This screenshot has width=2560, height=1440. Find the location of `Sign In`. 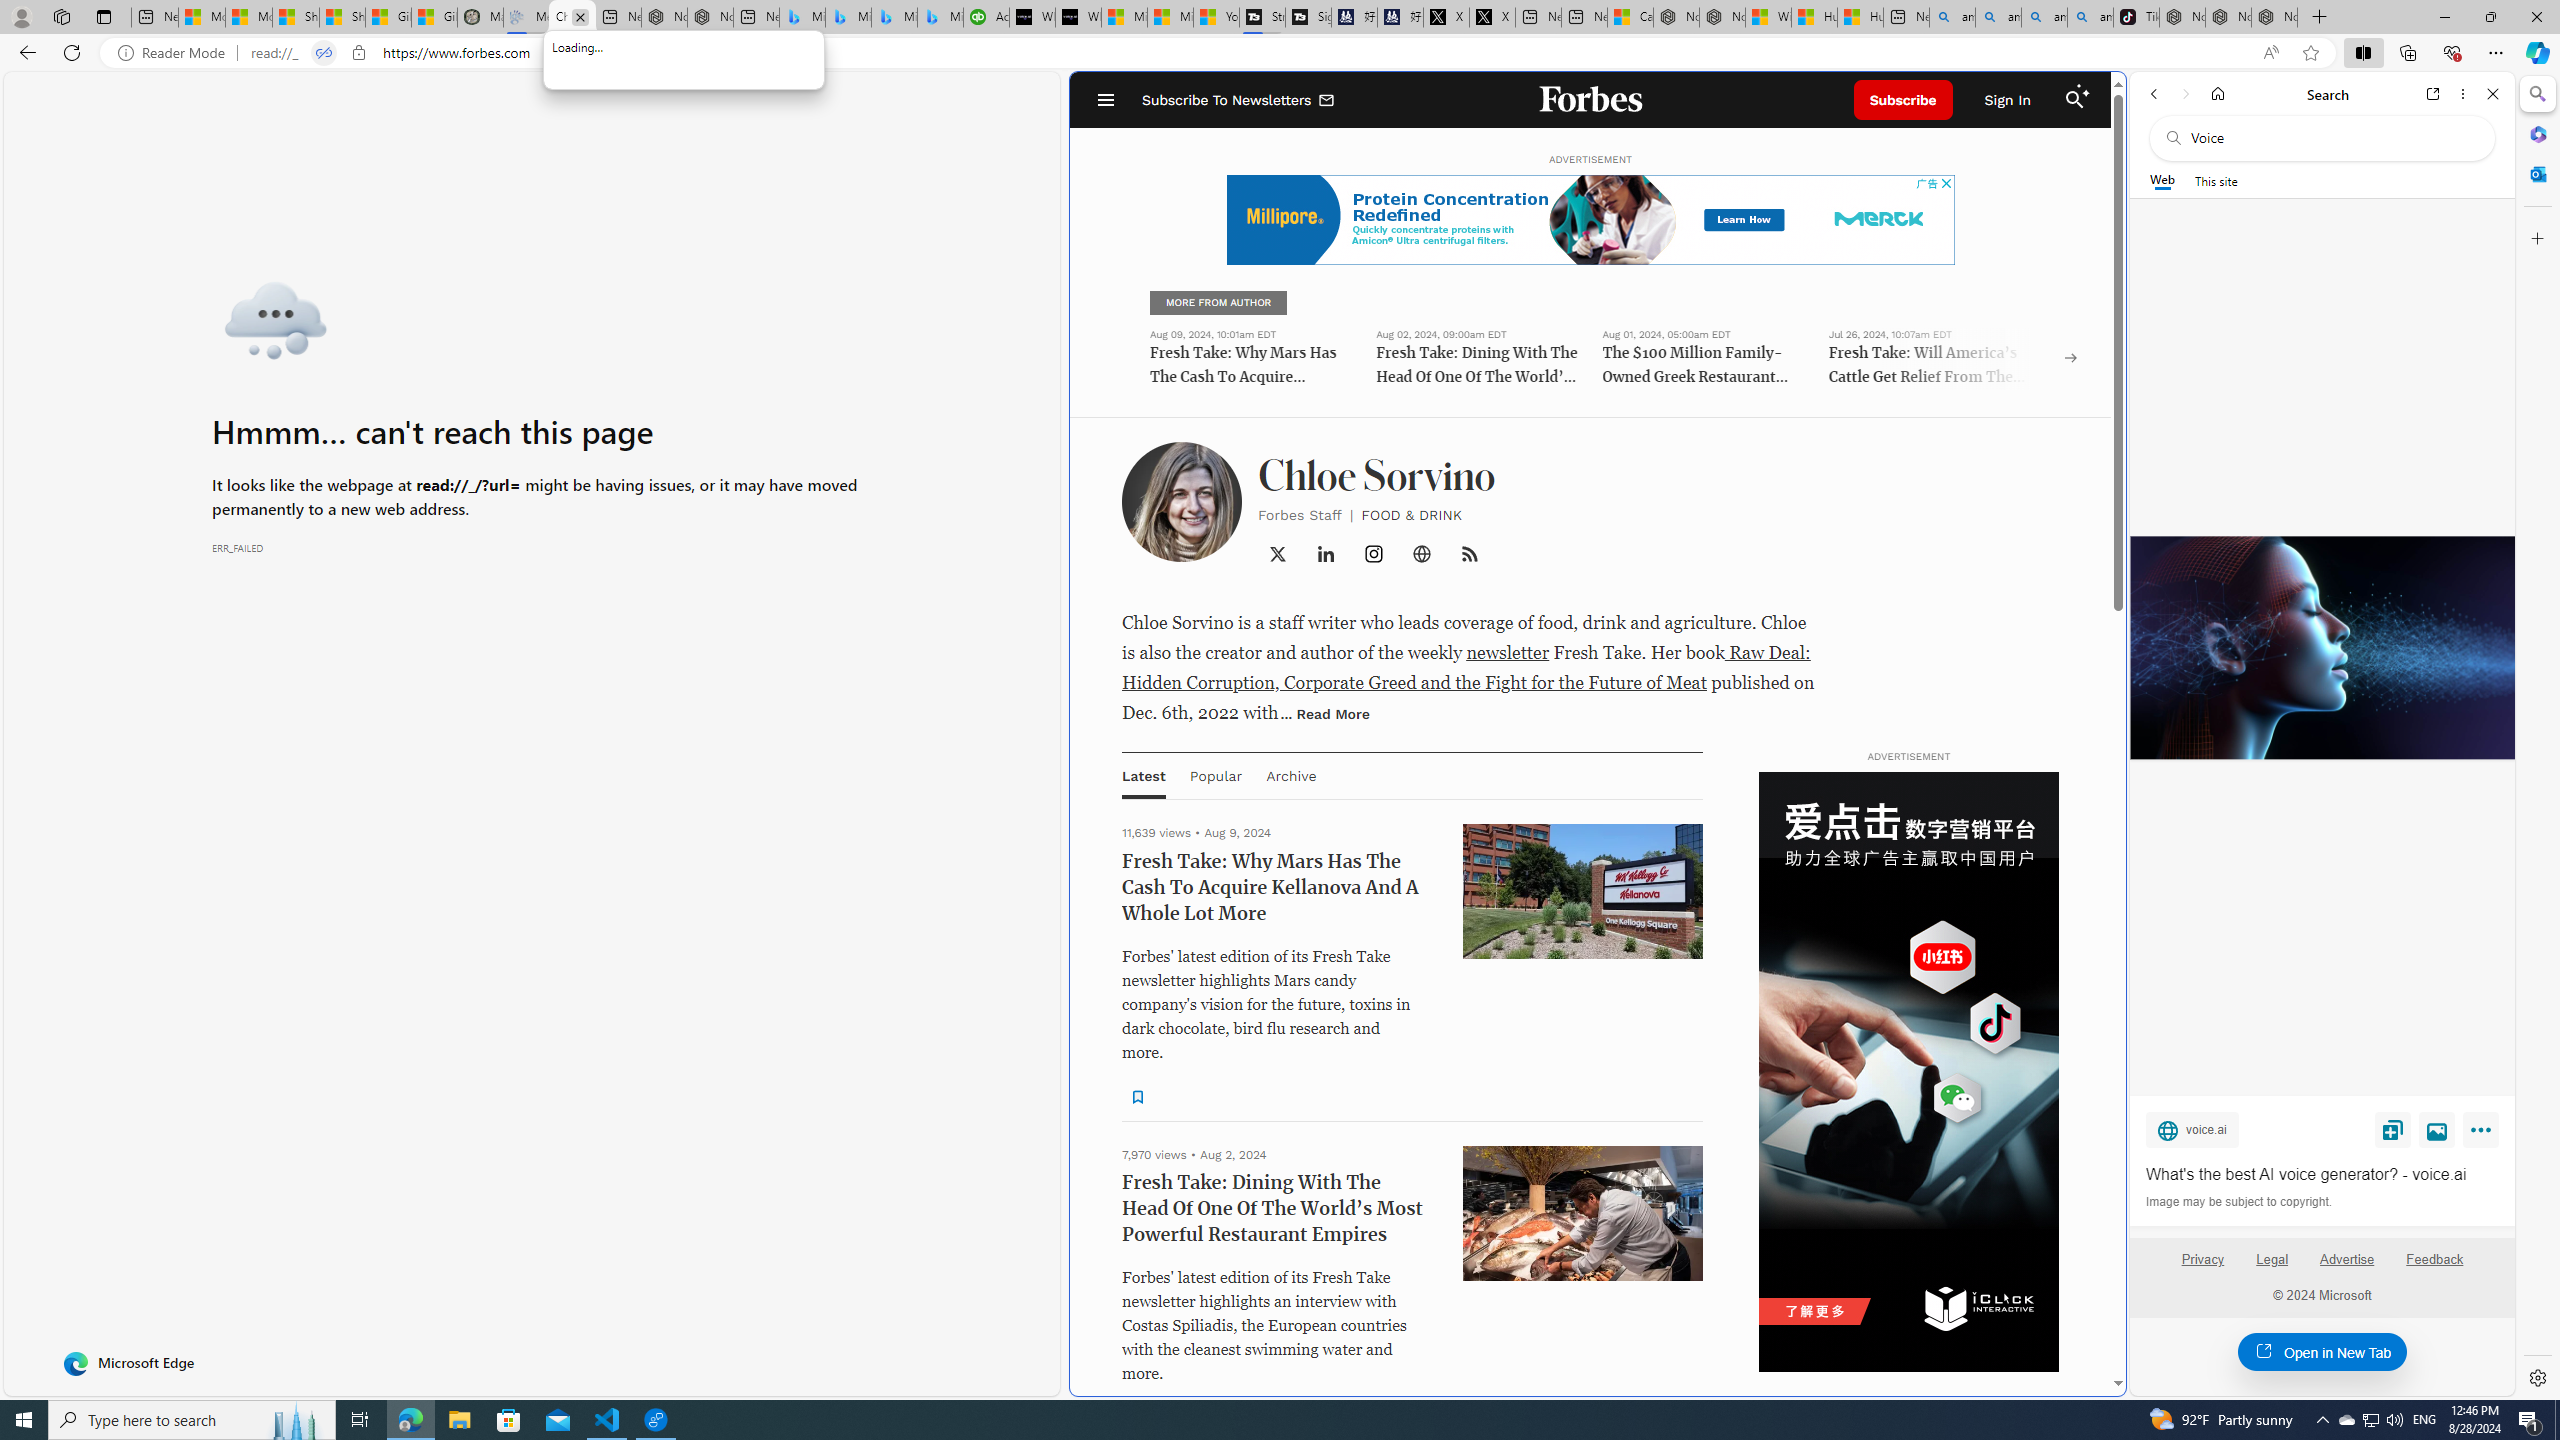

Sign In is located at coordinates (2007, 100).